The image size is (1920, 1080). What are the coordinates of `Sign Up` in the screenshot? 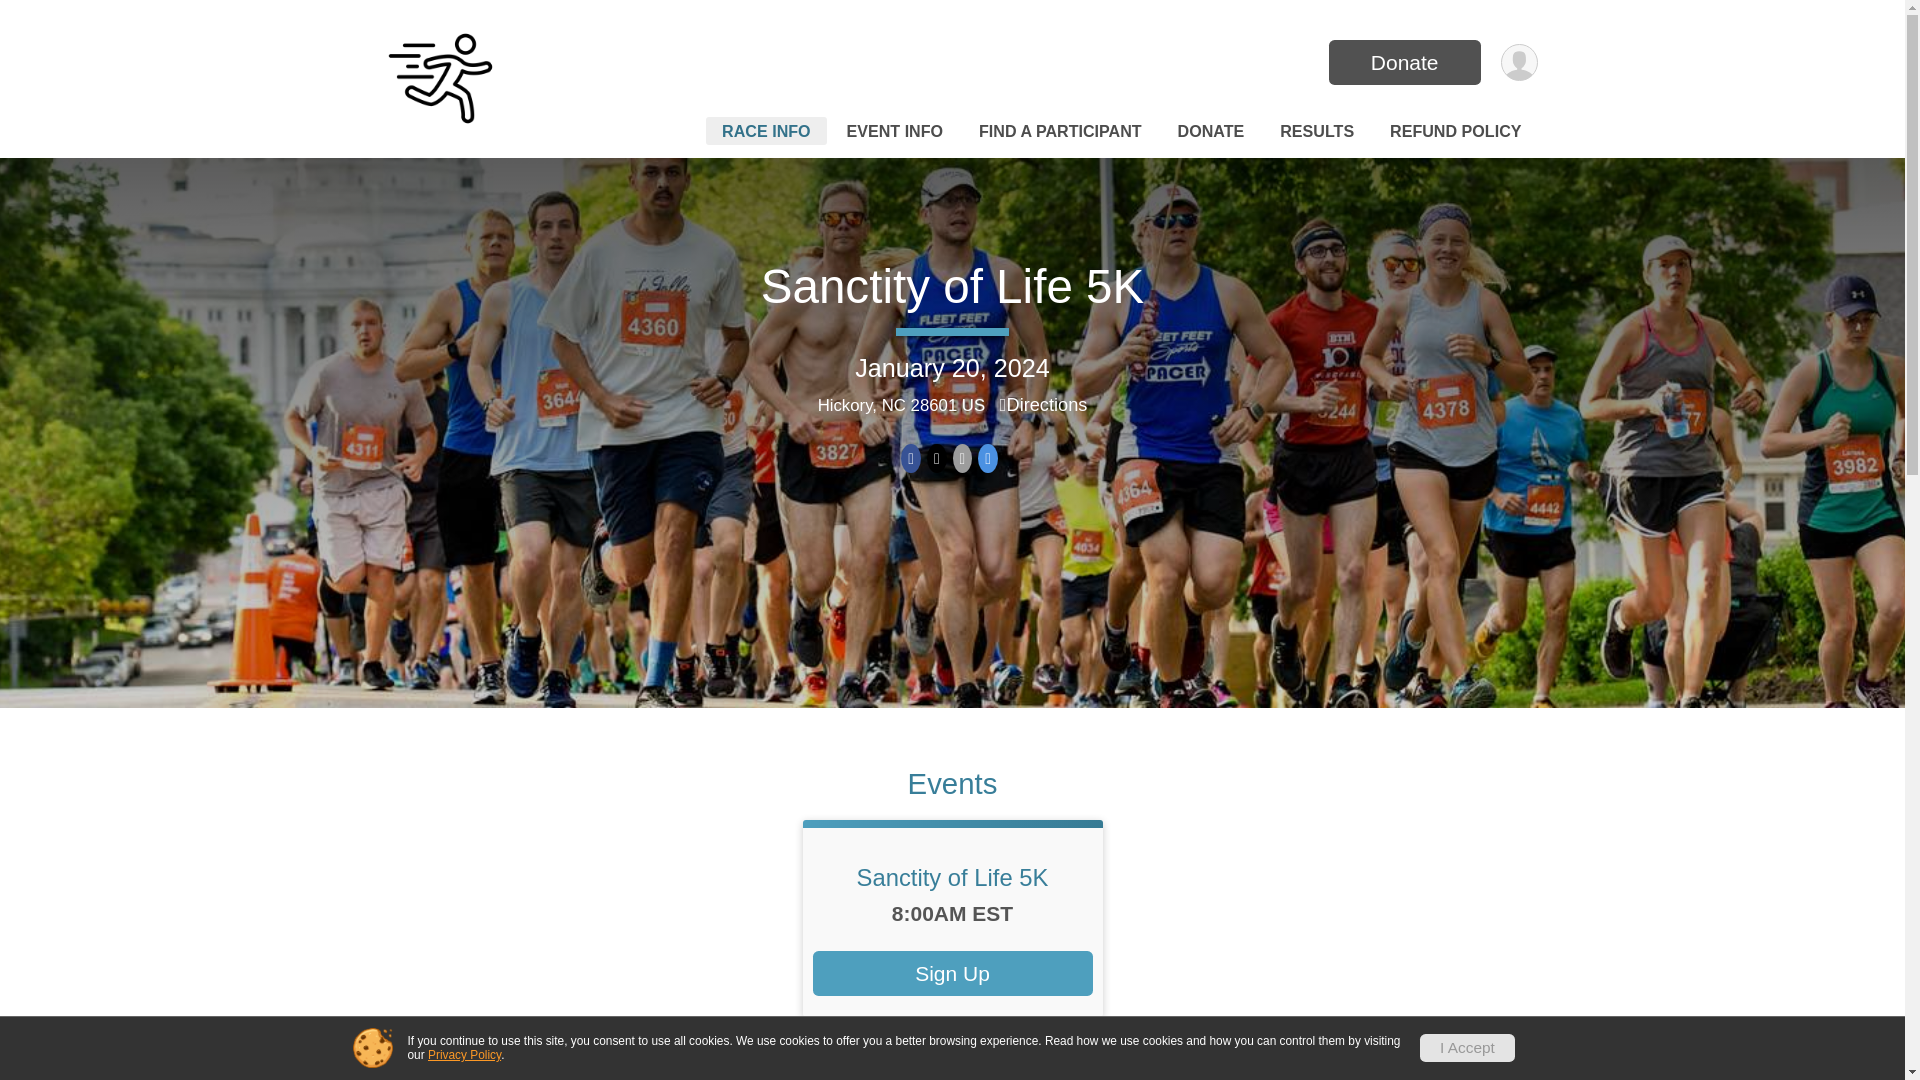 It's located at (952, 973).